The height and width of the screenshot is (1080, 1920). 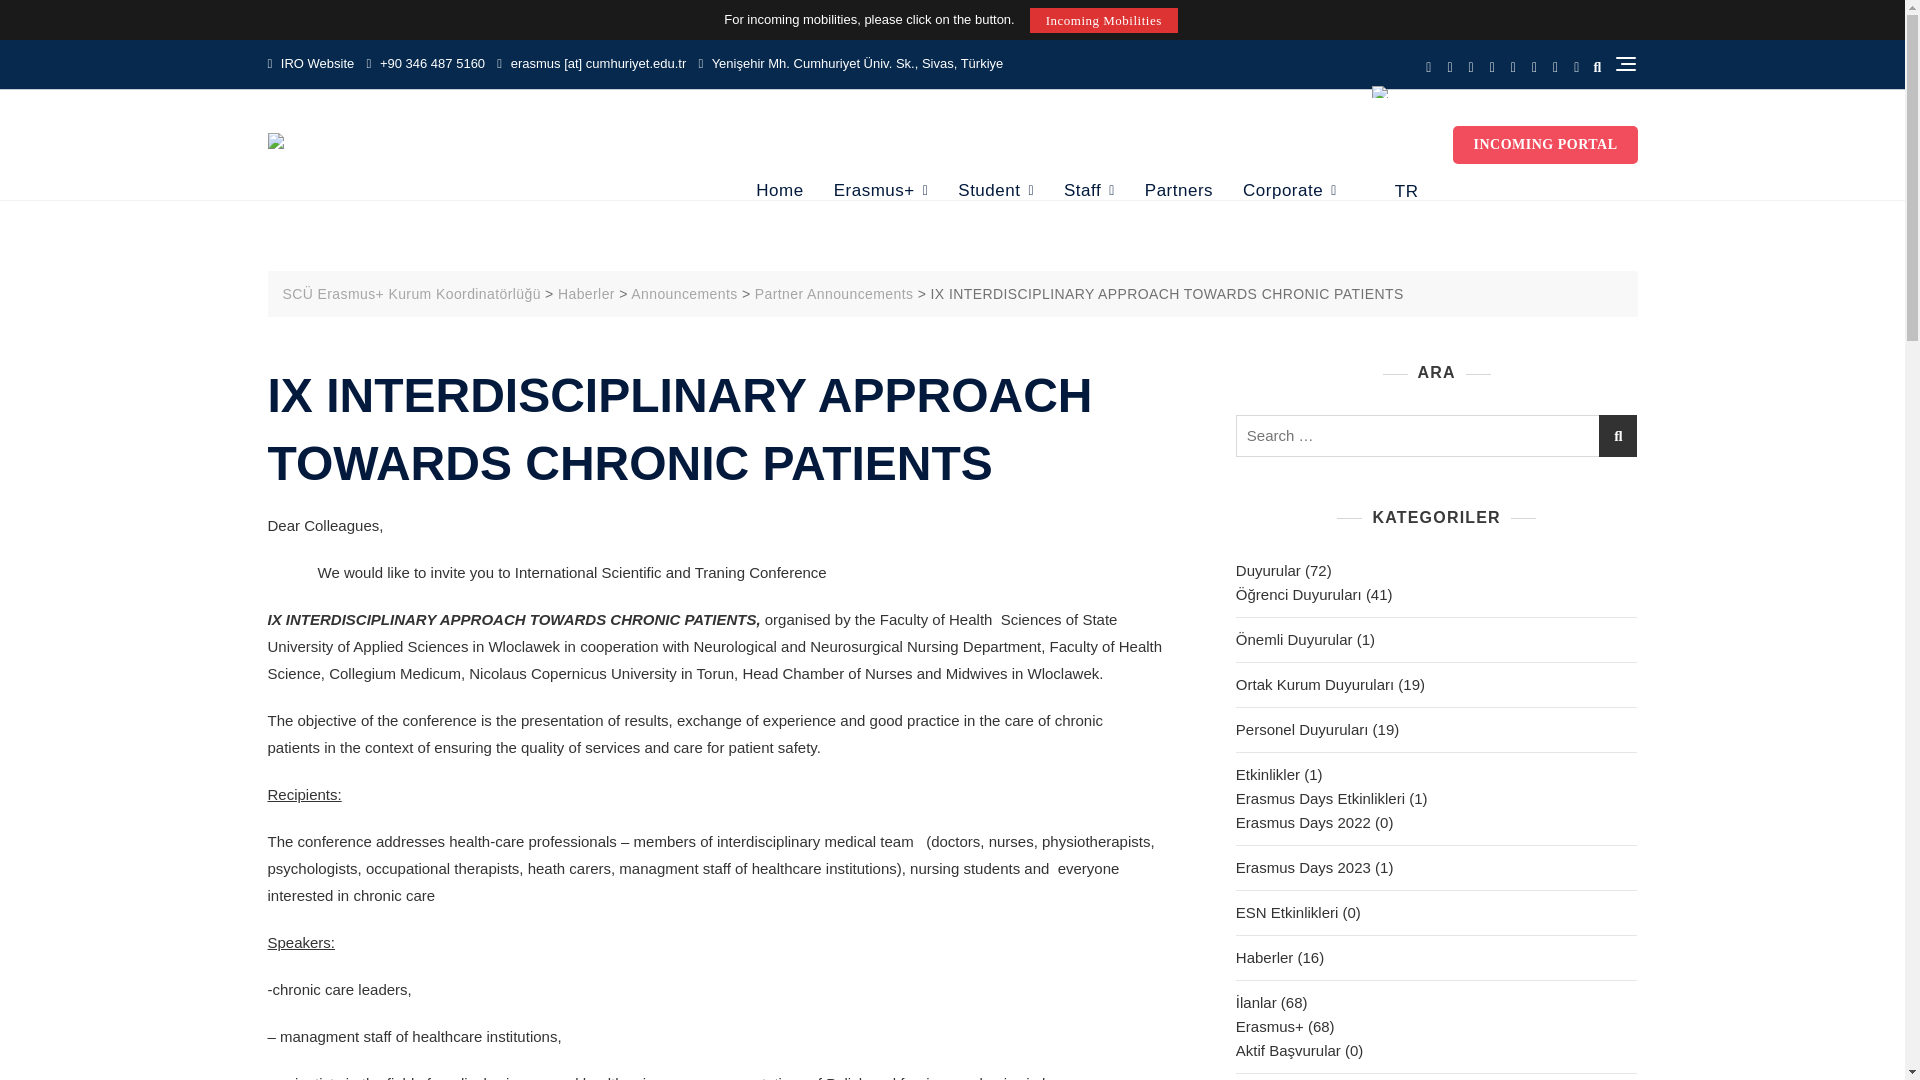 I want to click on Go to Haberler., so click(x=586, y=294).